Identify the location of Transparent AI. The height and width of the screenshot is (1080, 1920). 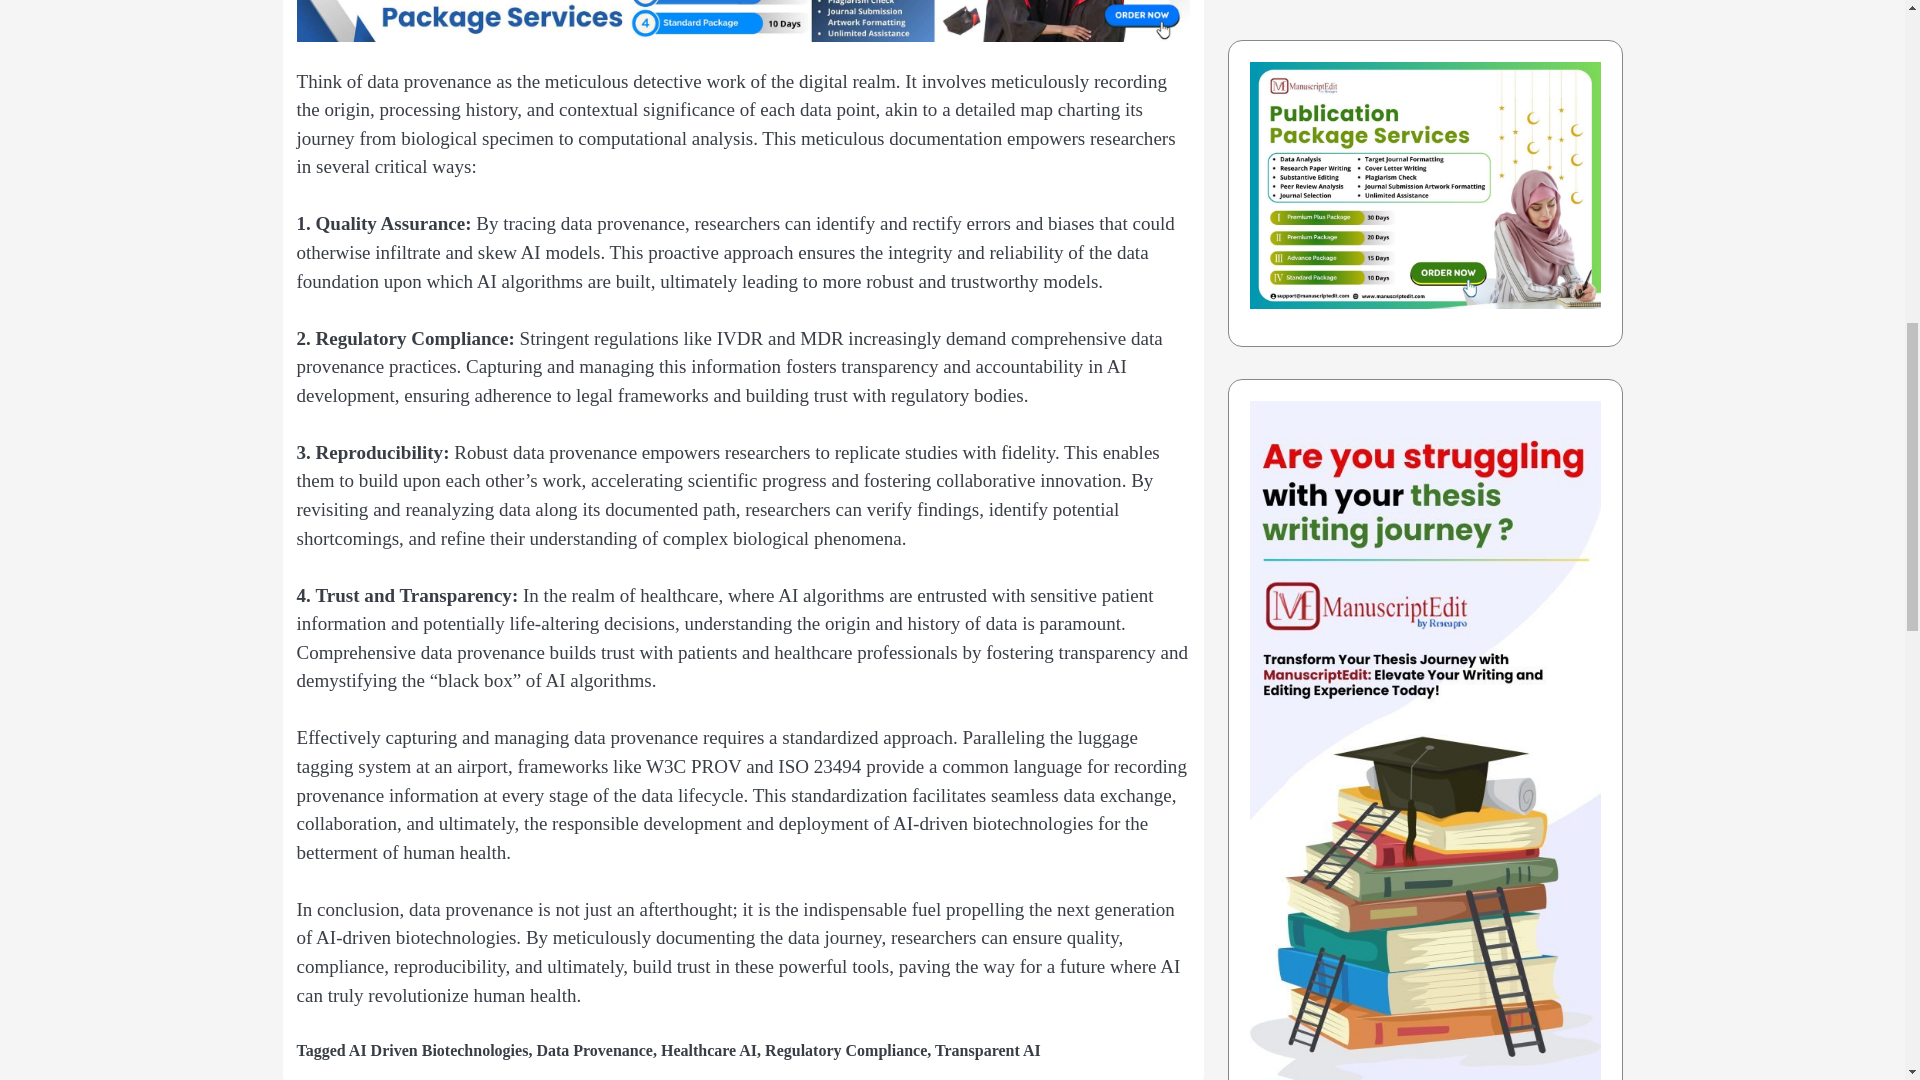
(988, 1050).